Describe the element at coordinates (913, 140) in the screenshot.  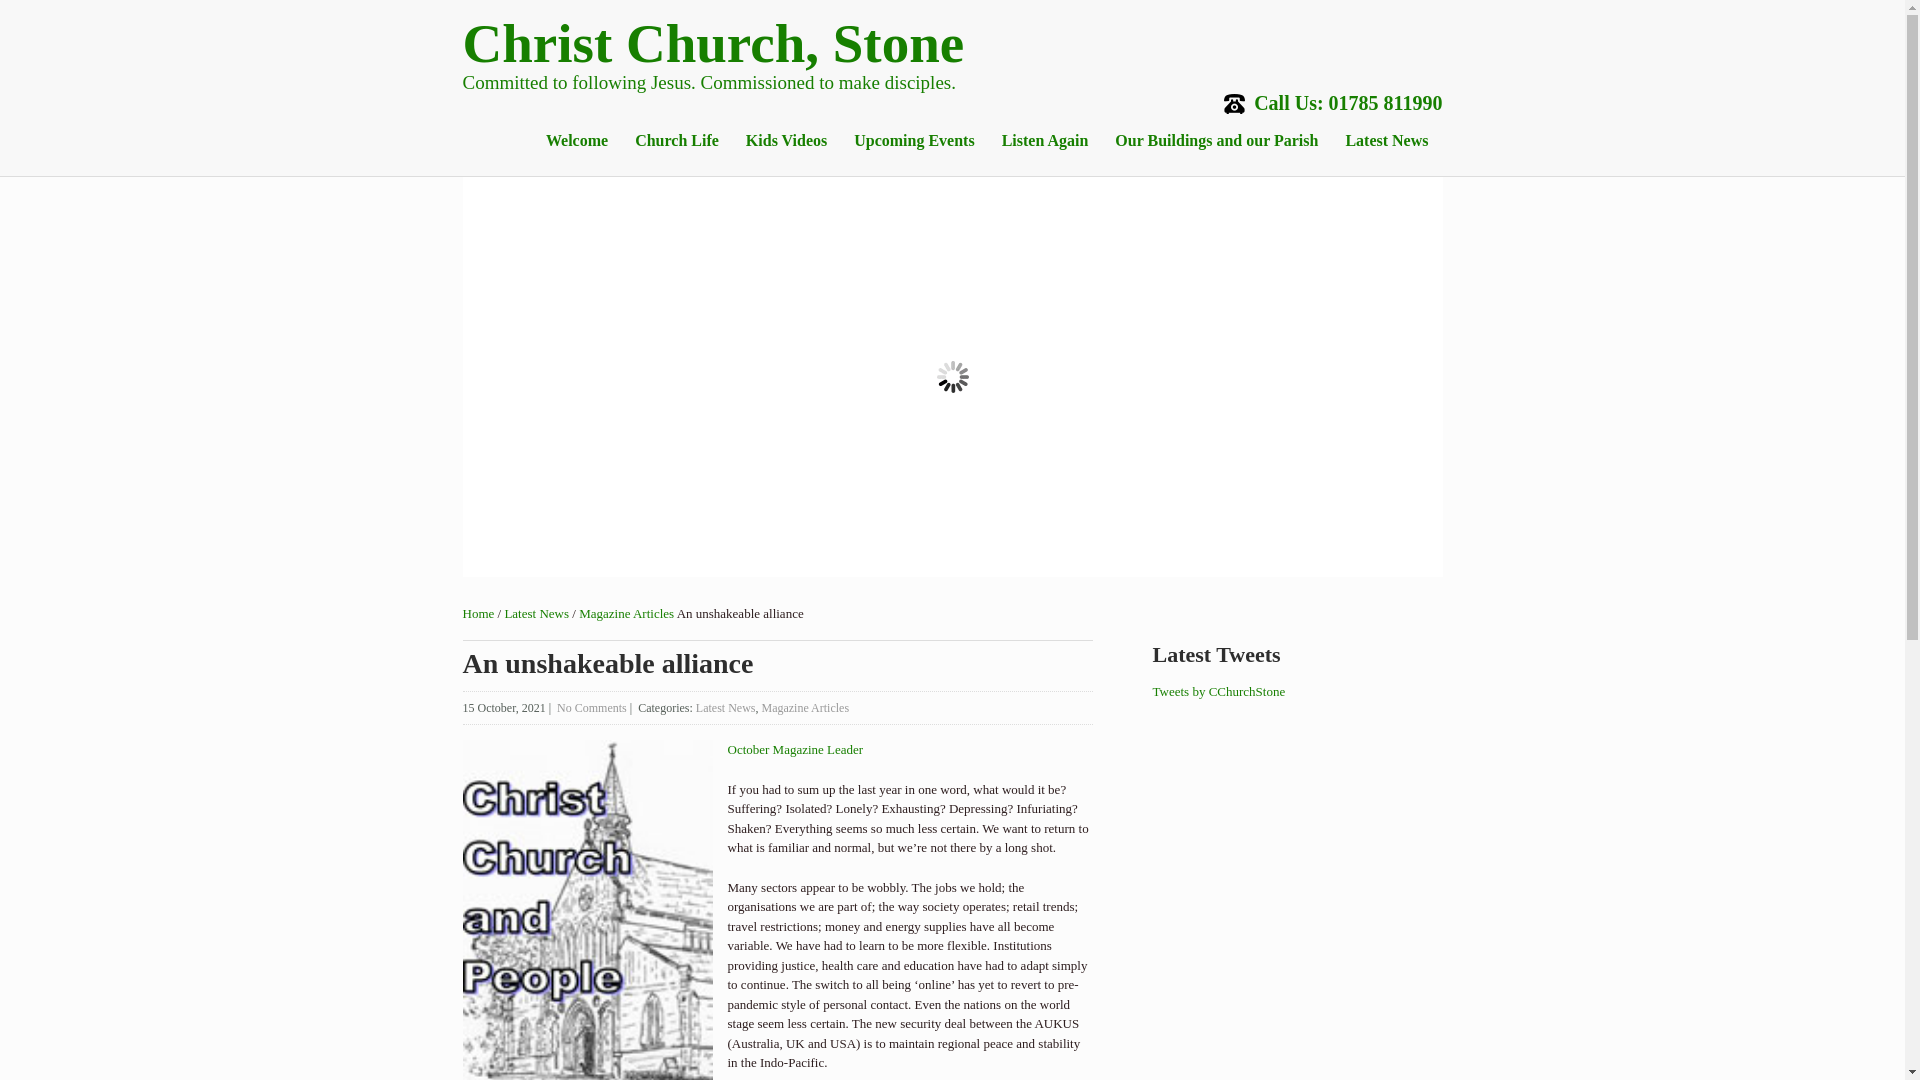
I see `Upcoming Events` at that location.